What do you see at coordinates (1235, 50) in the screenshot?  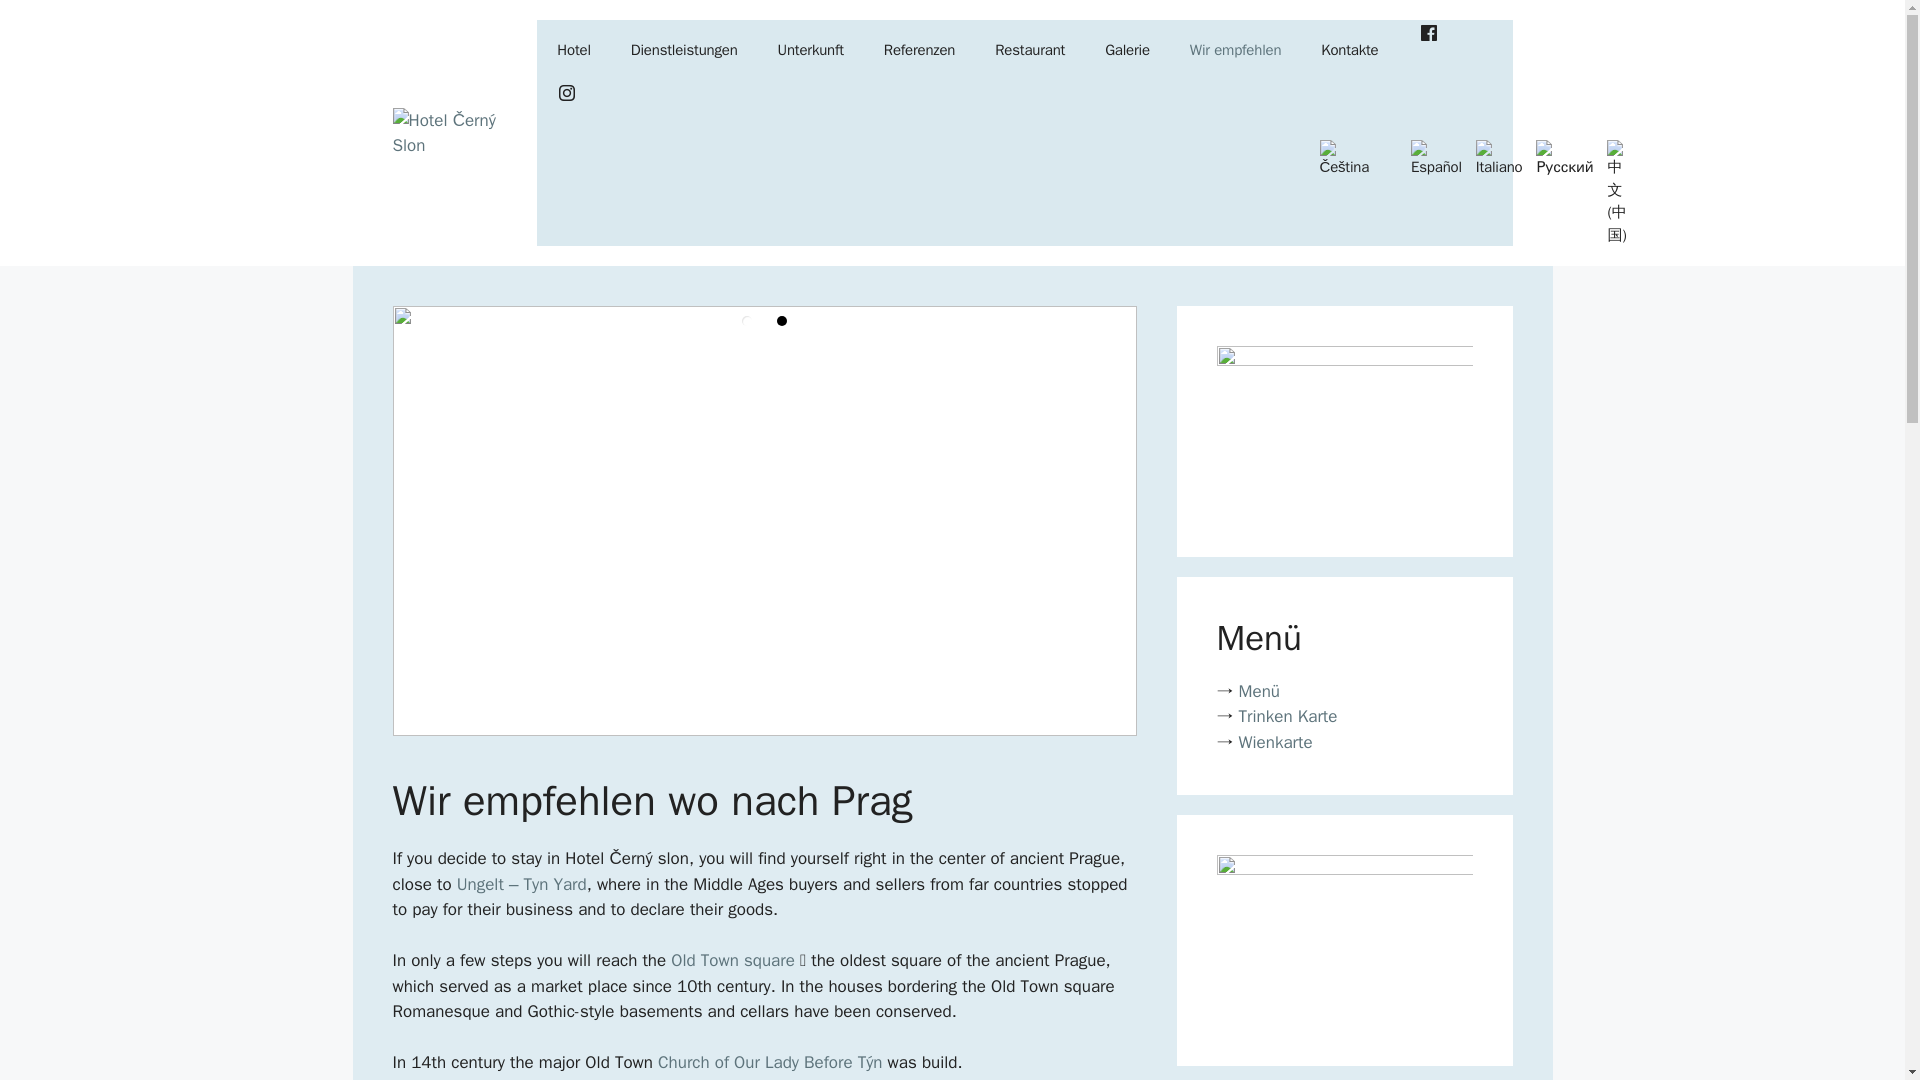 I see `Wir empfehlen` at bounding box center [1235, 50].